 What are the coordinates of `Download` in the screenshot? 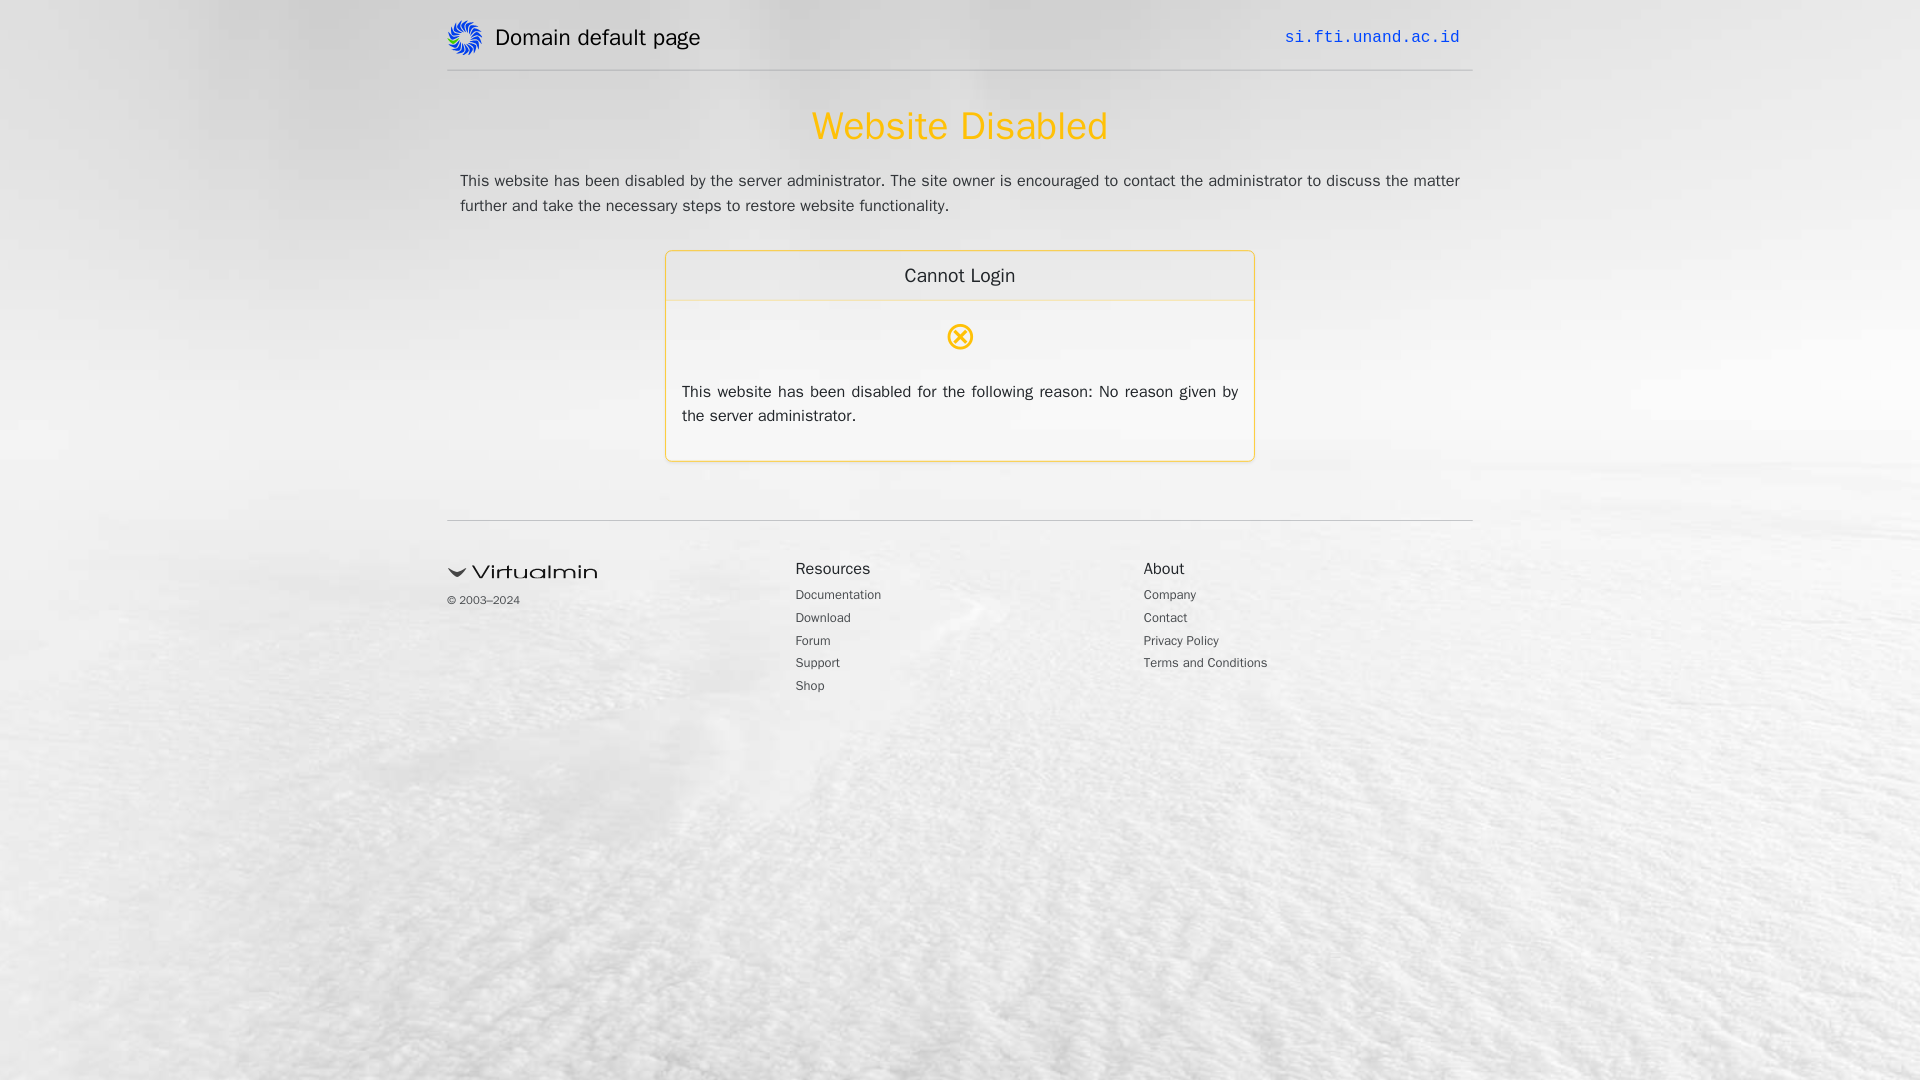 It's located at (830, 620).